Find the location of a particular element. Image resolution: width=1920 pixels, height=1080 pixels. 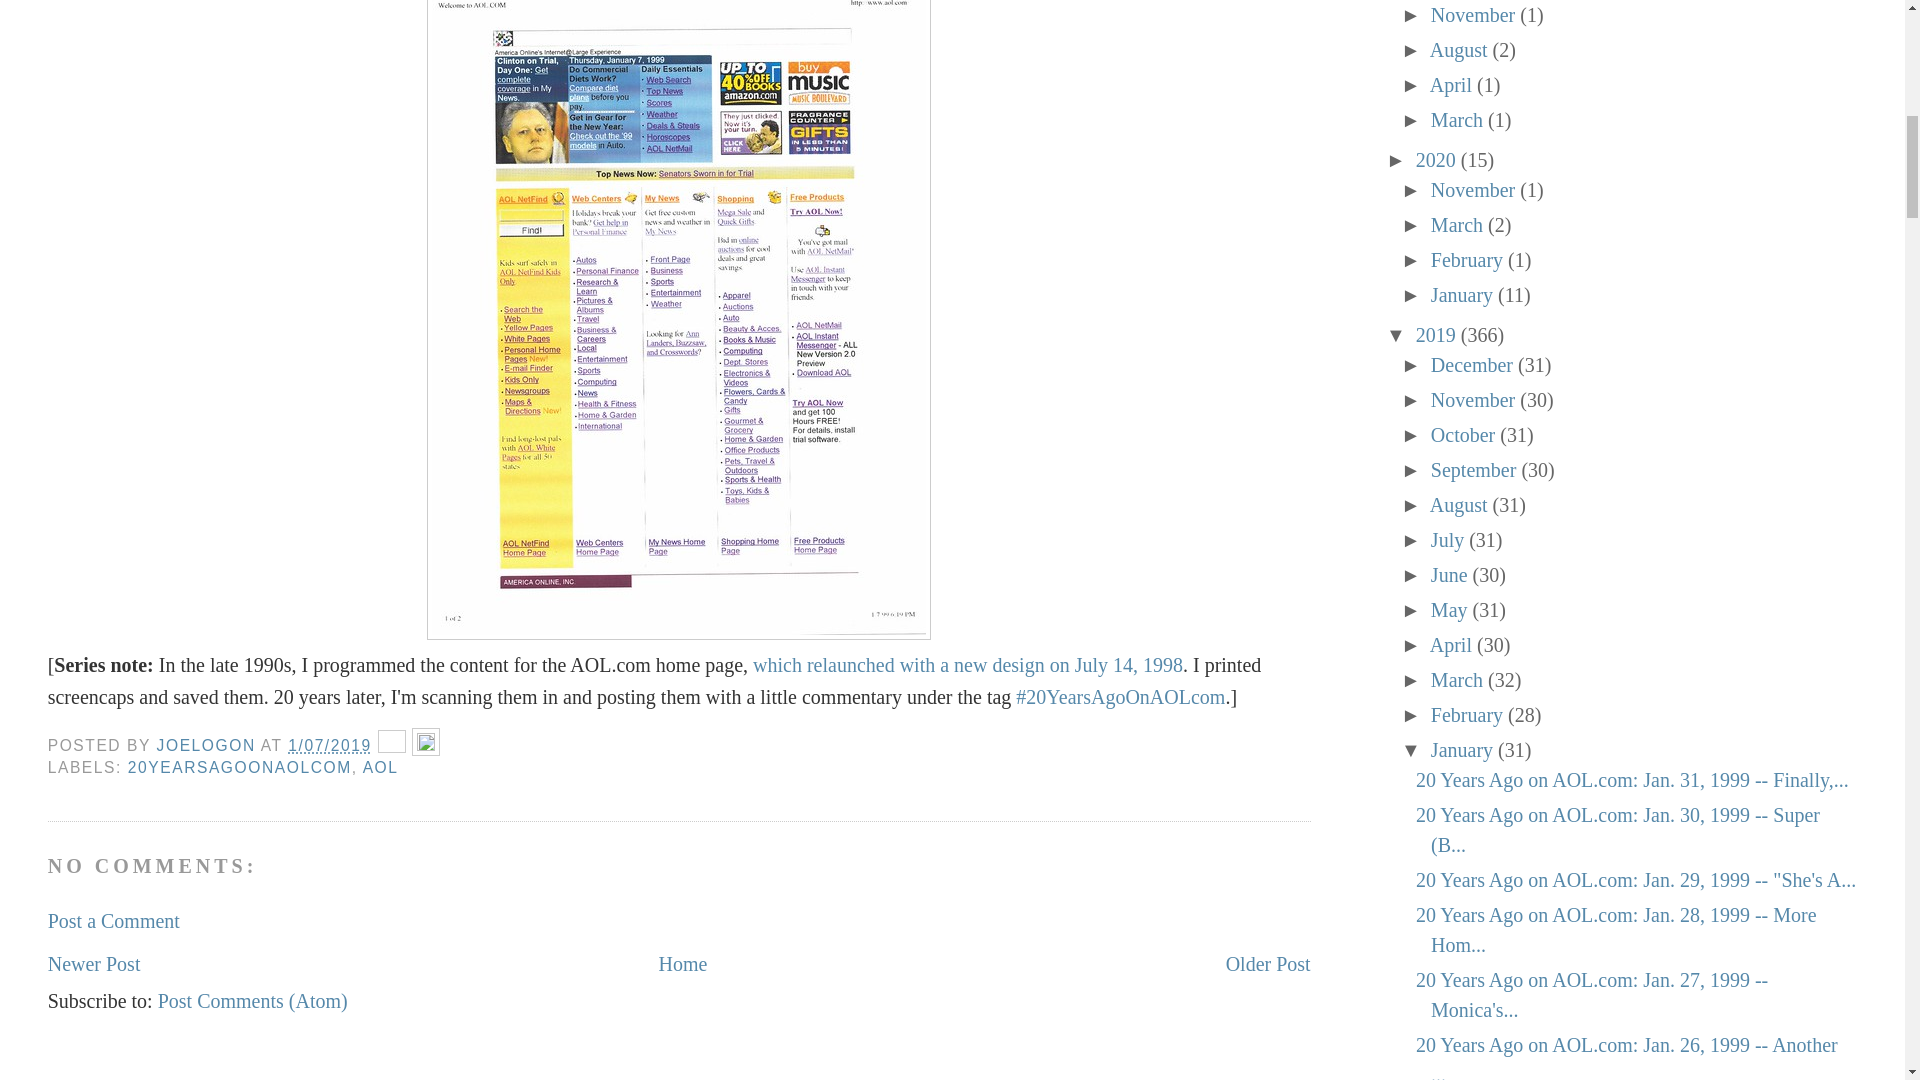

permanent link is located at coordinates (329, 744).